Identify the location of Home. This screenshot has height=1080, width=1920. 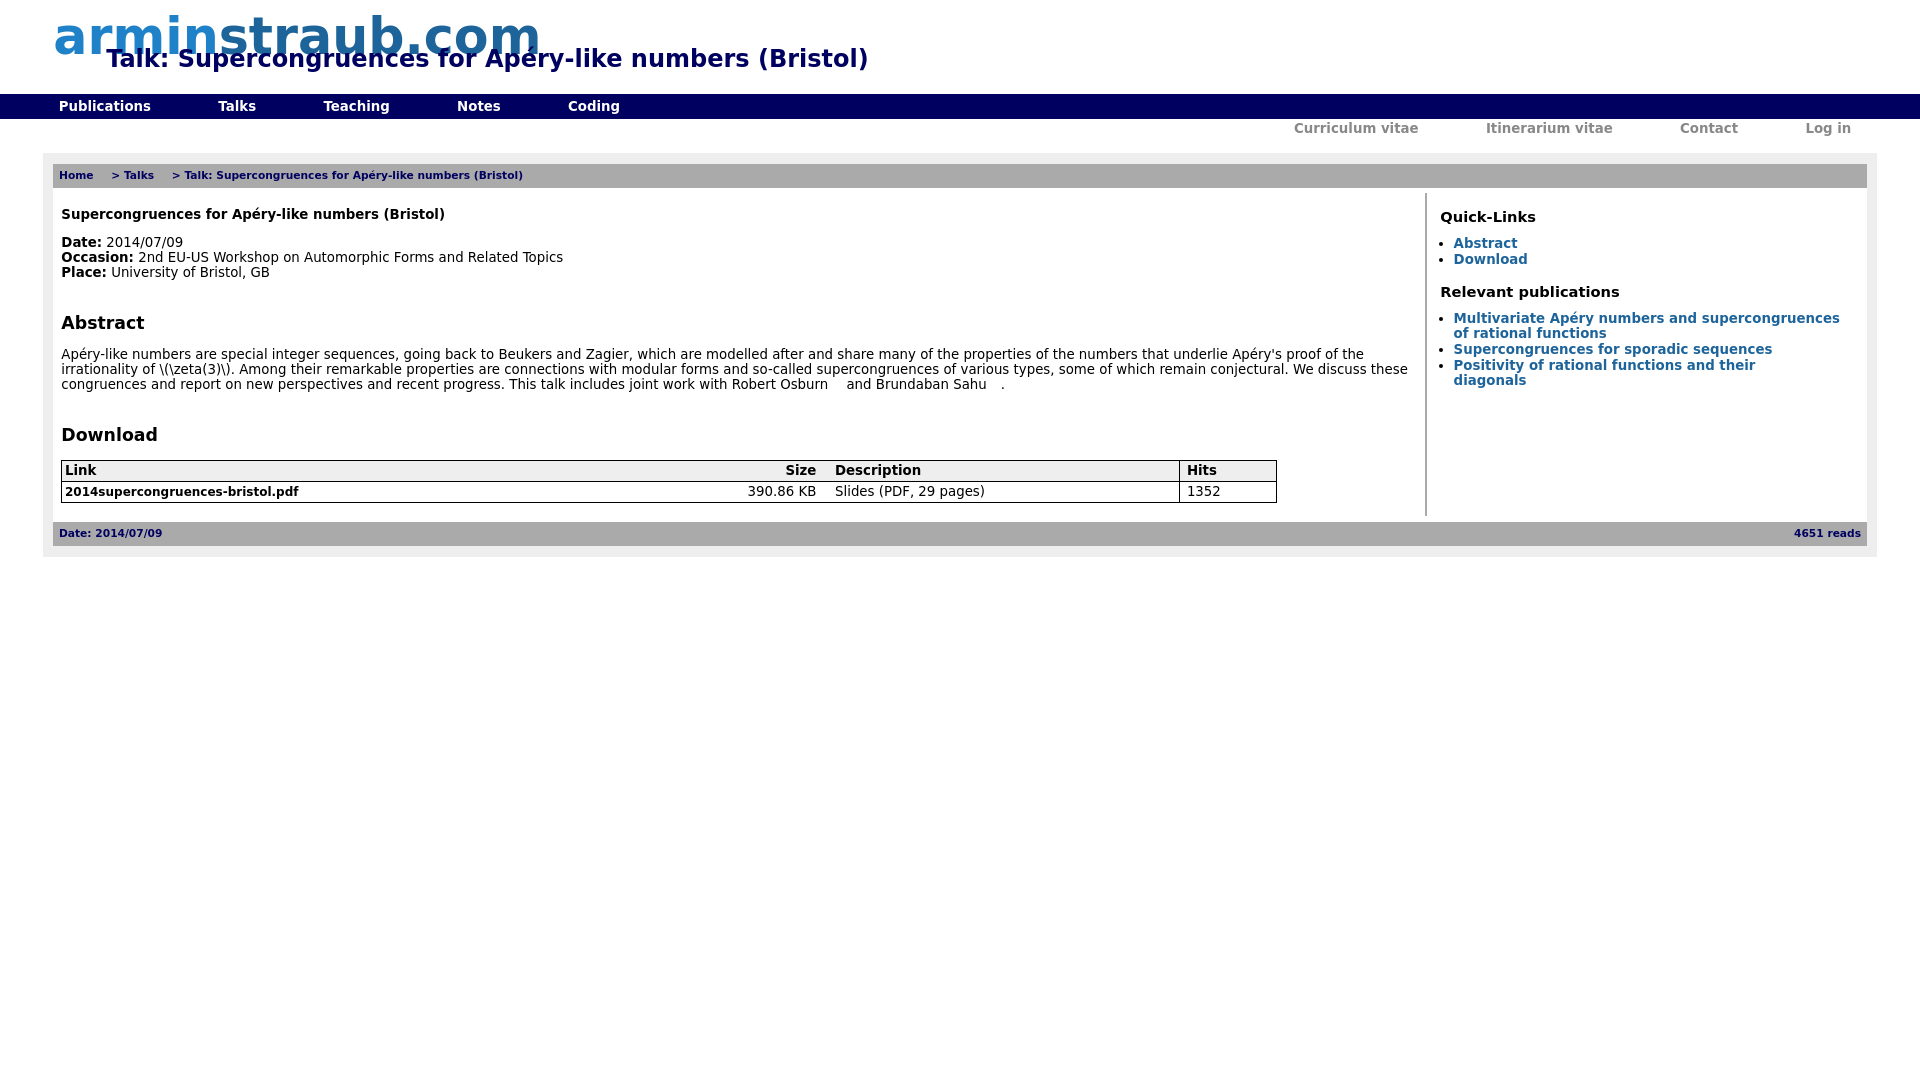
(83, 175).